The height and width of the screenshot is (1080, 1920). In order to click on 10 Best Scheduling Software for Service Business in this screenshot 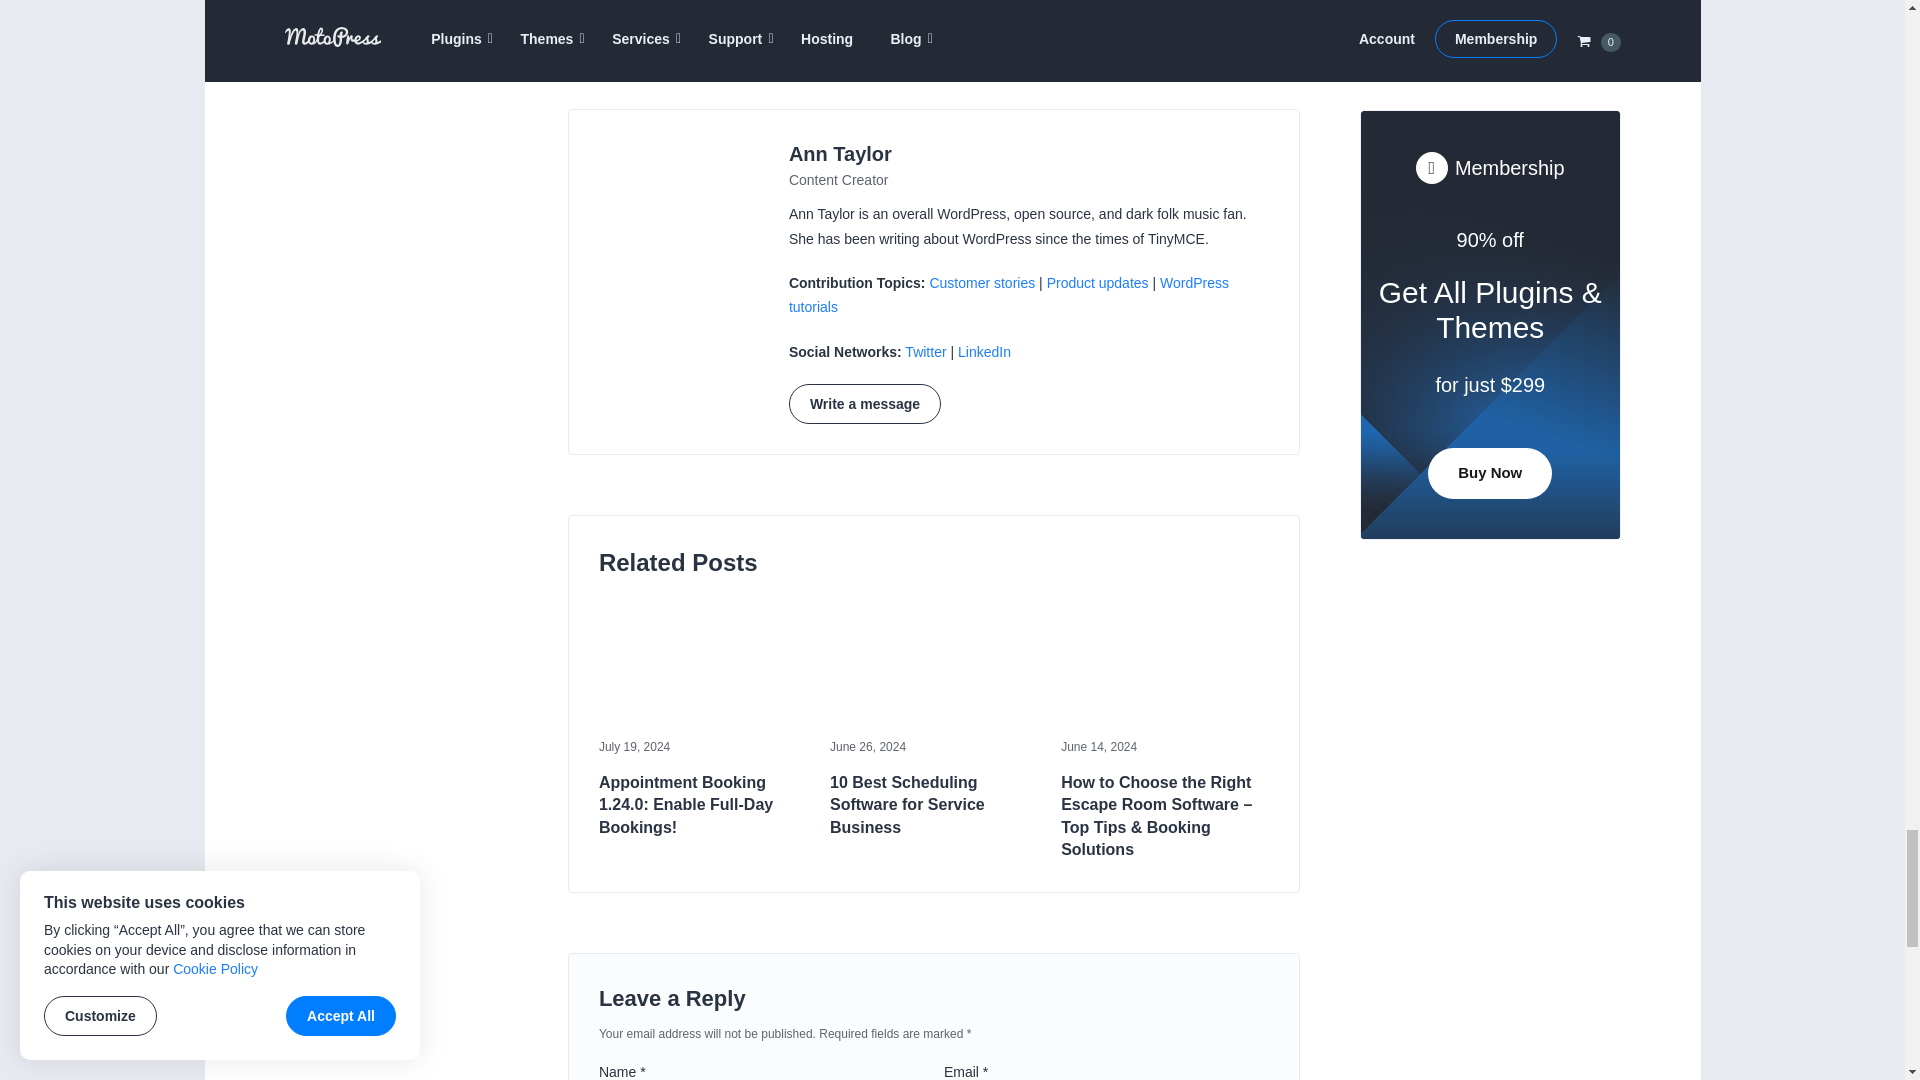, I will do `click(934, 806)`.